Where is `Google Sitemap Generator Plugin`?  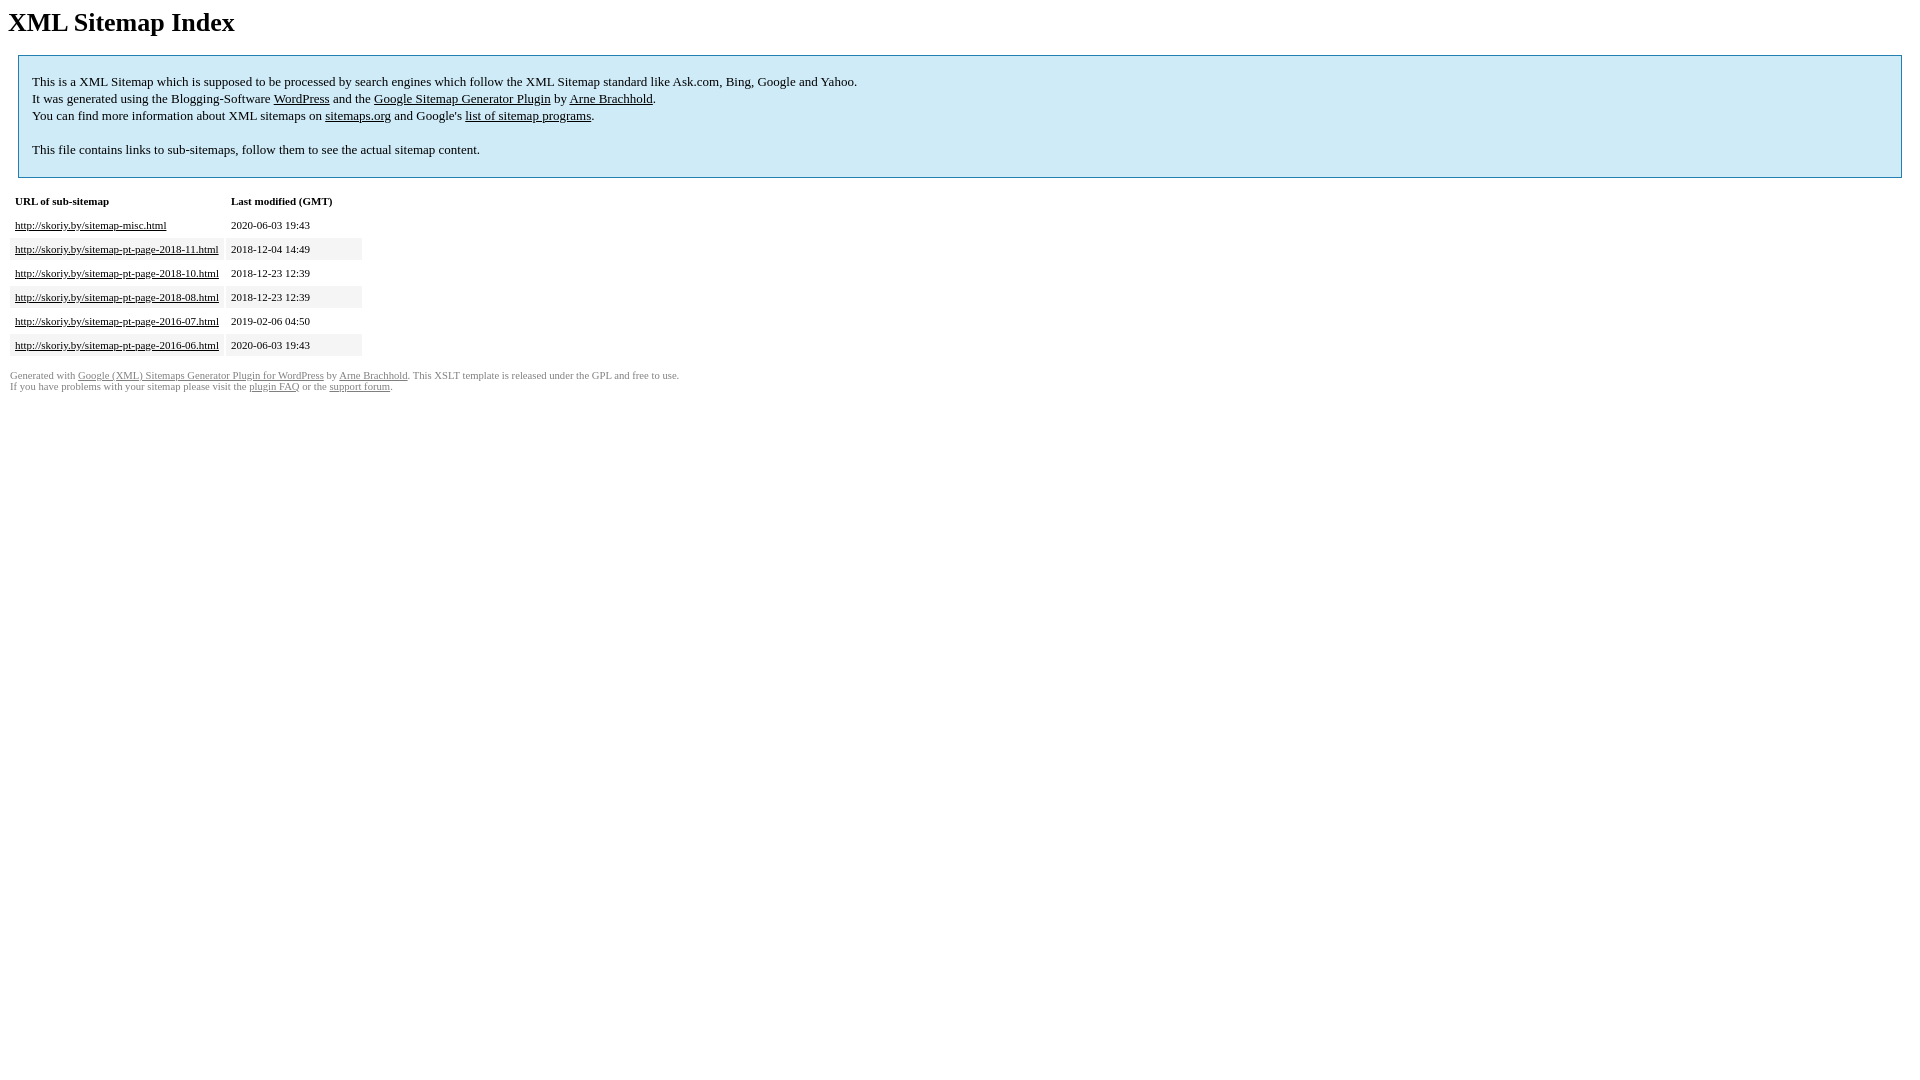 Google Sitemap Generator Plugin is located at coordinates (462, 98).